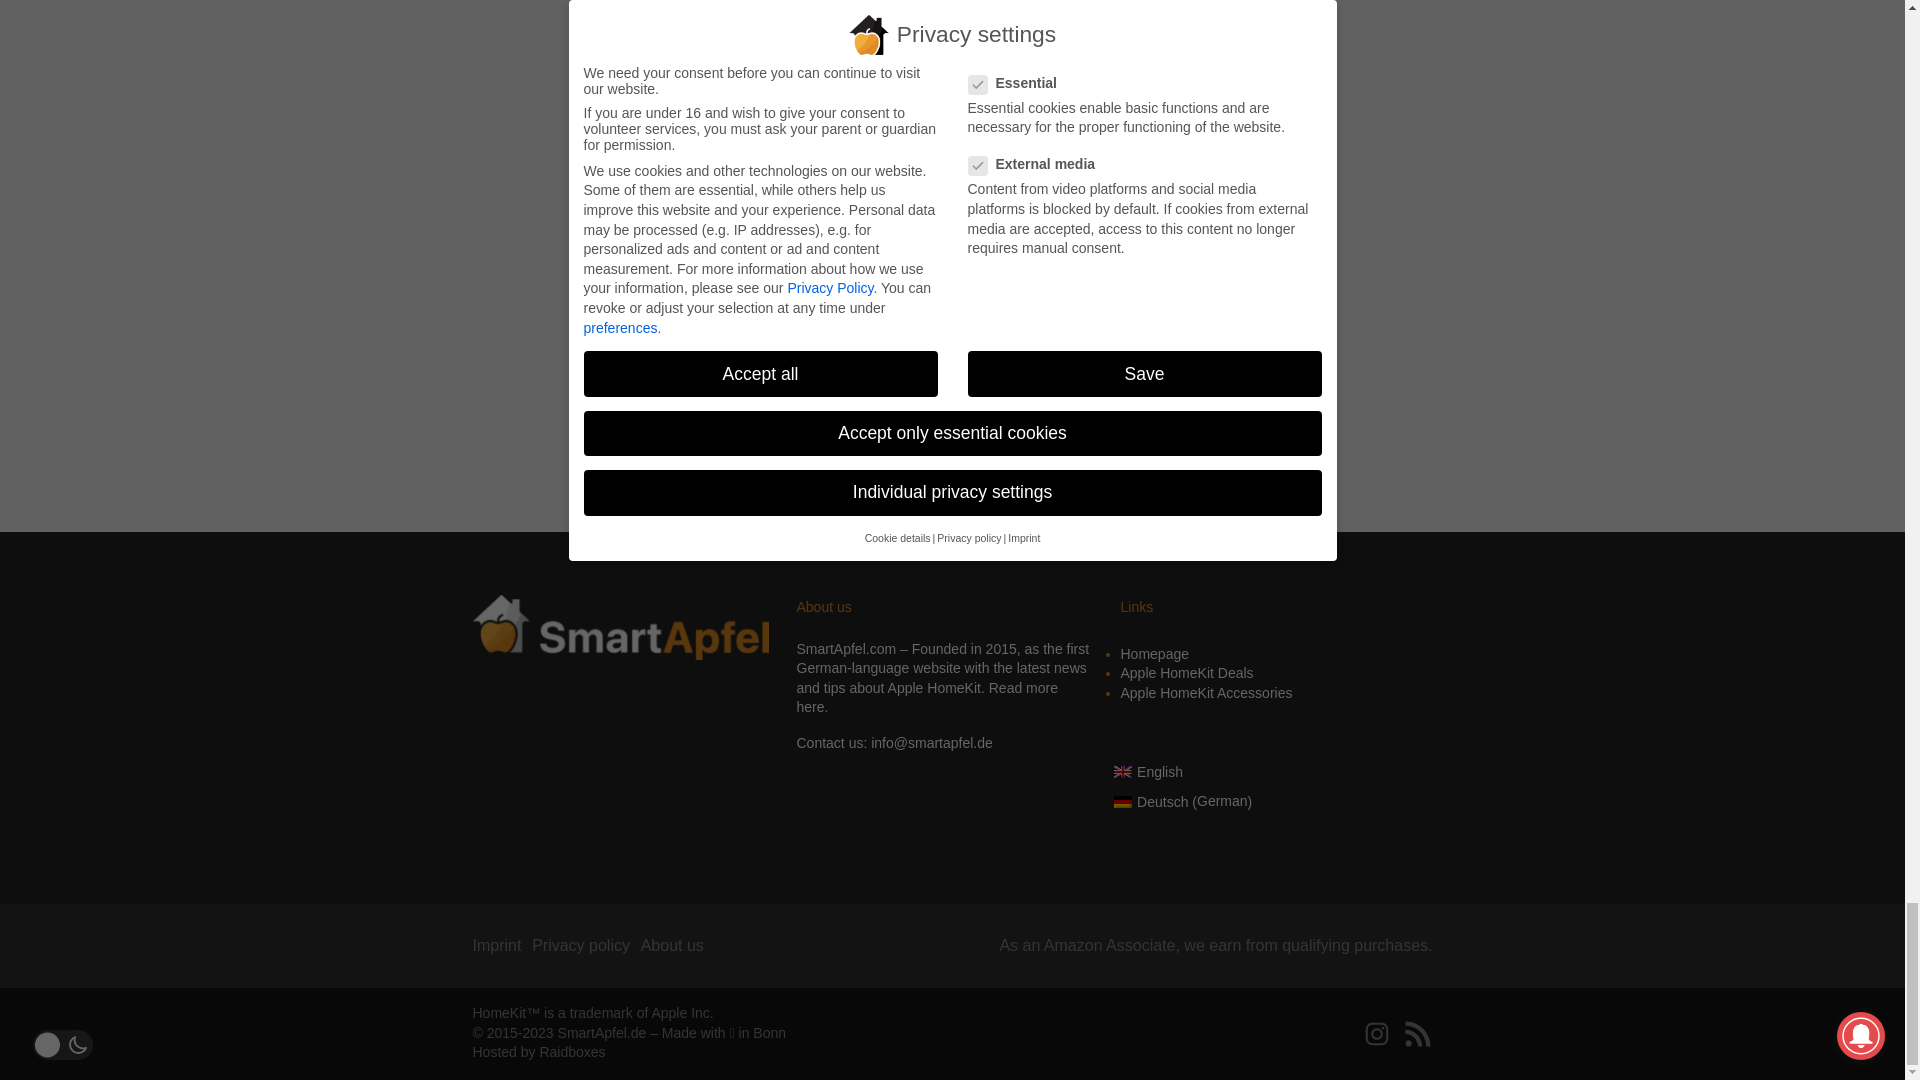  What do you see at coordinates (572, 1052) in the screenshot?
I see `Raidboxes` at bounding box center [572, 1052].